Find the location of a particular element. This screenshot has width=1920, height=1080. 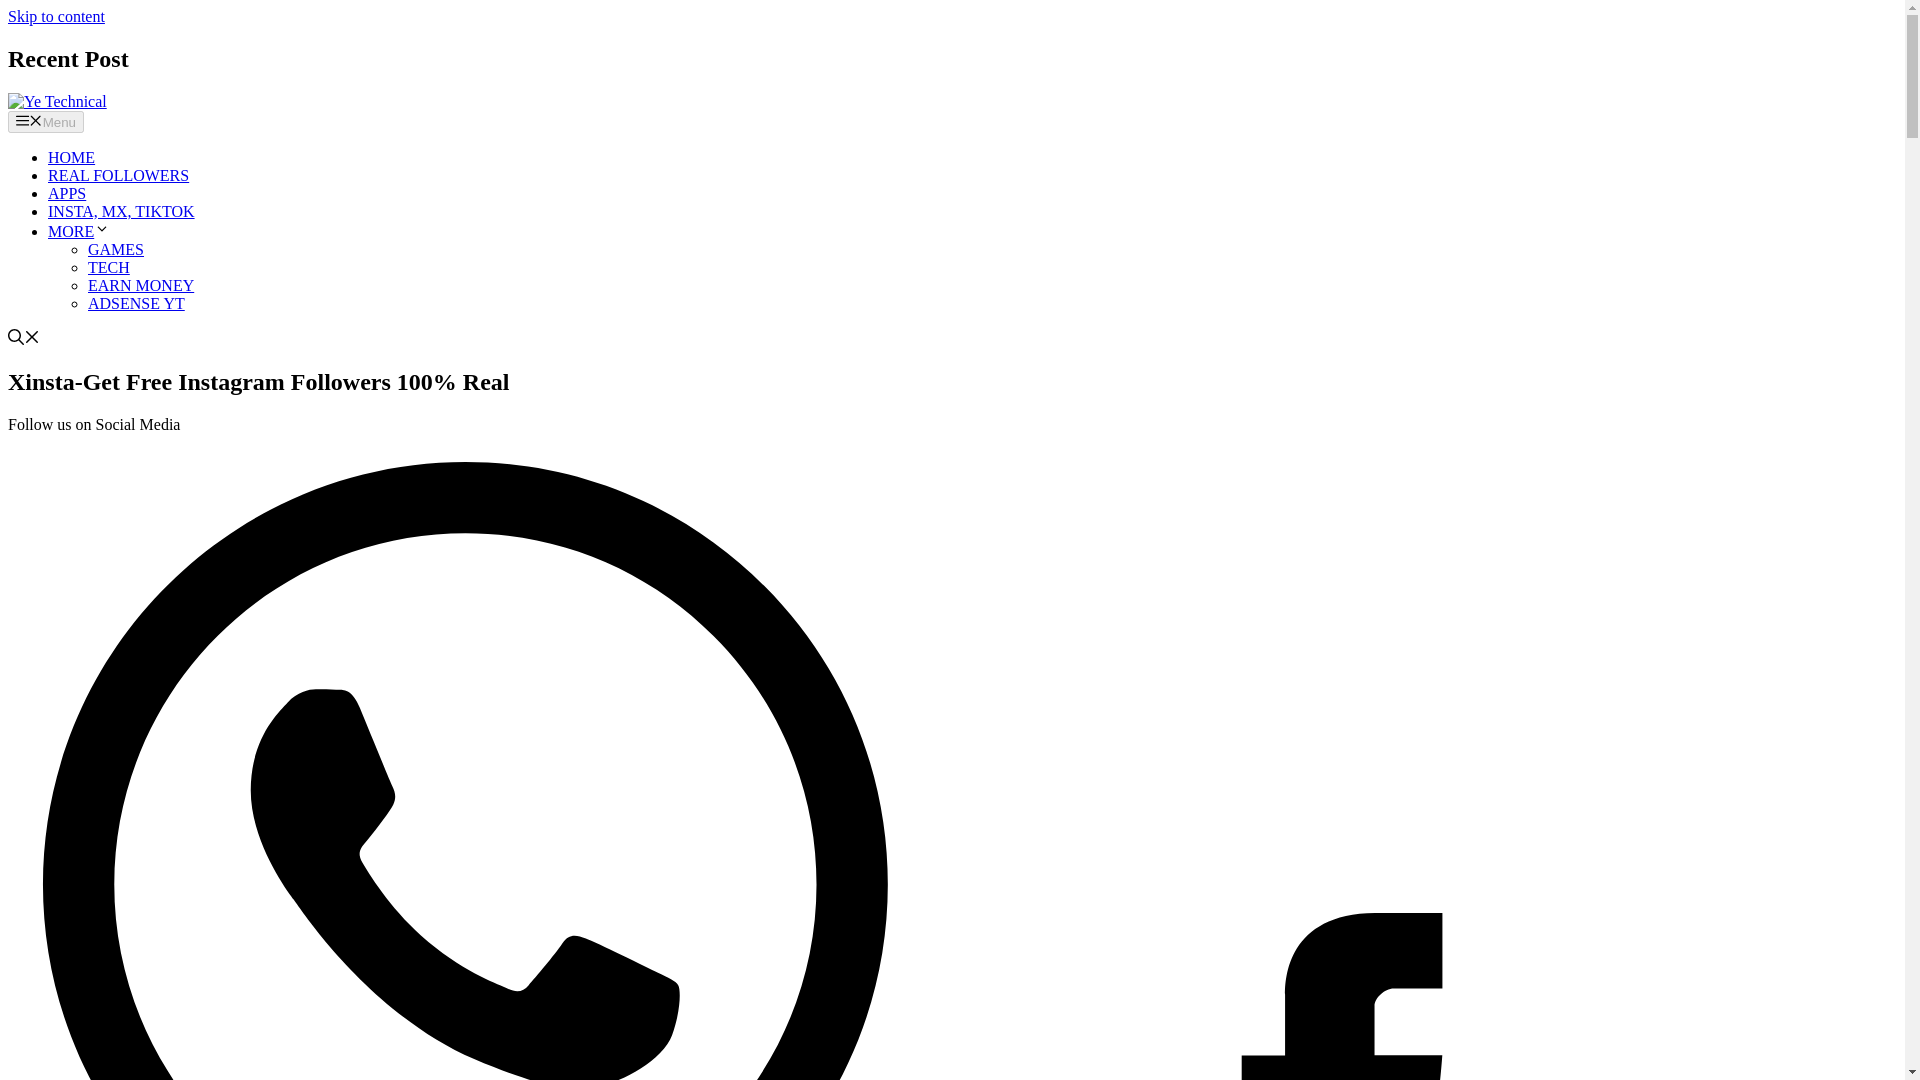

Skip to content is located at coordinates (56, 16).